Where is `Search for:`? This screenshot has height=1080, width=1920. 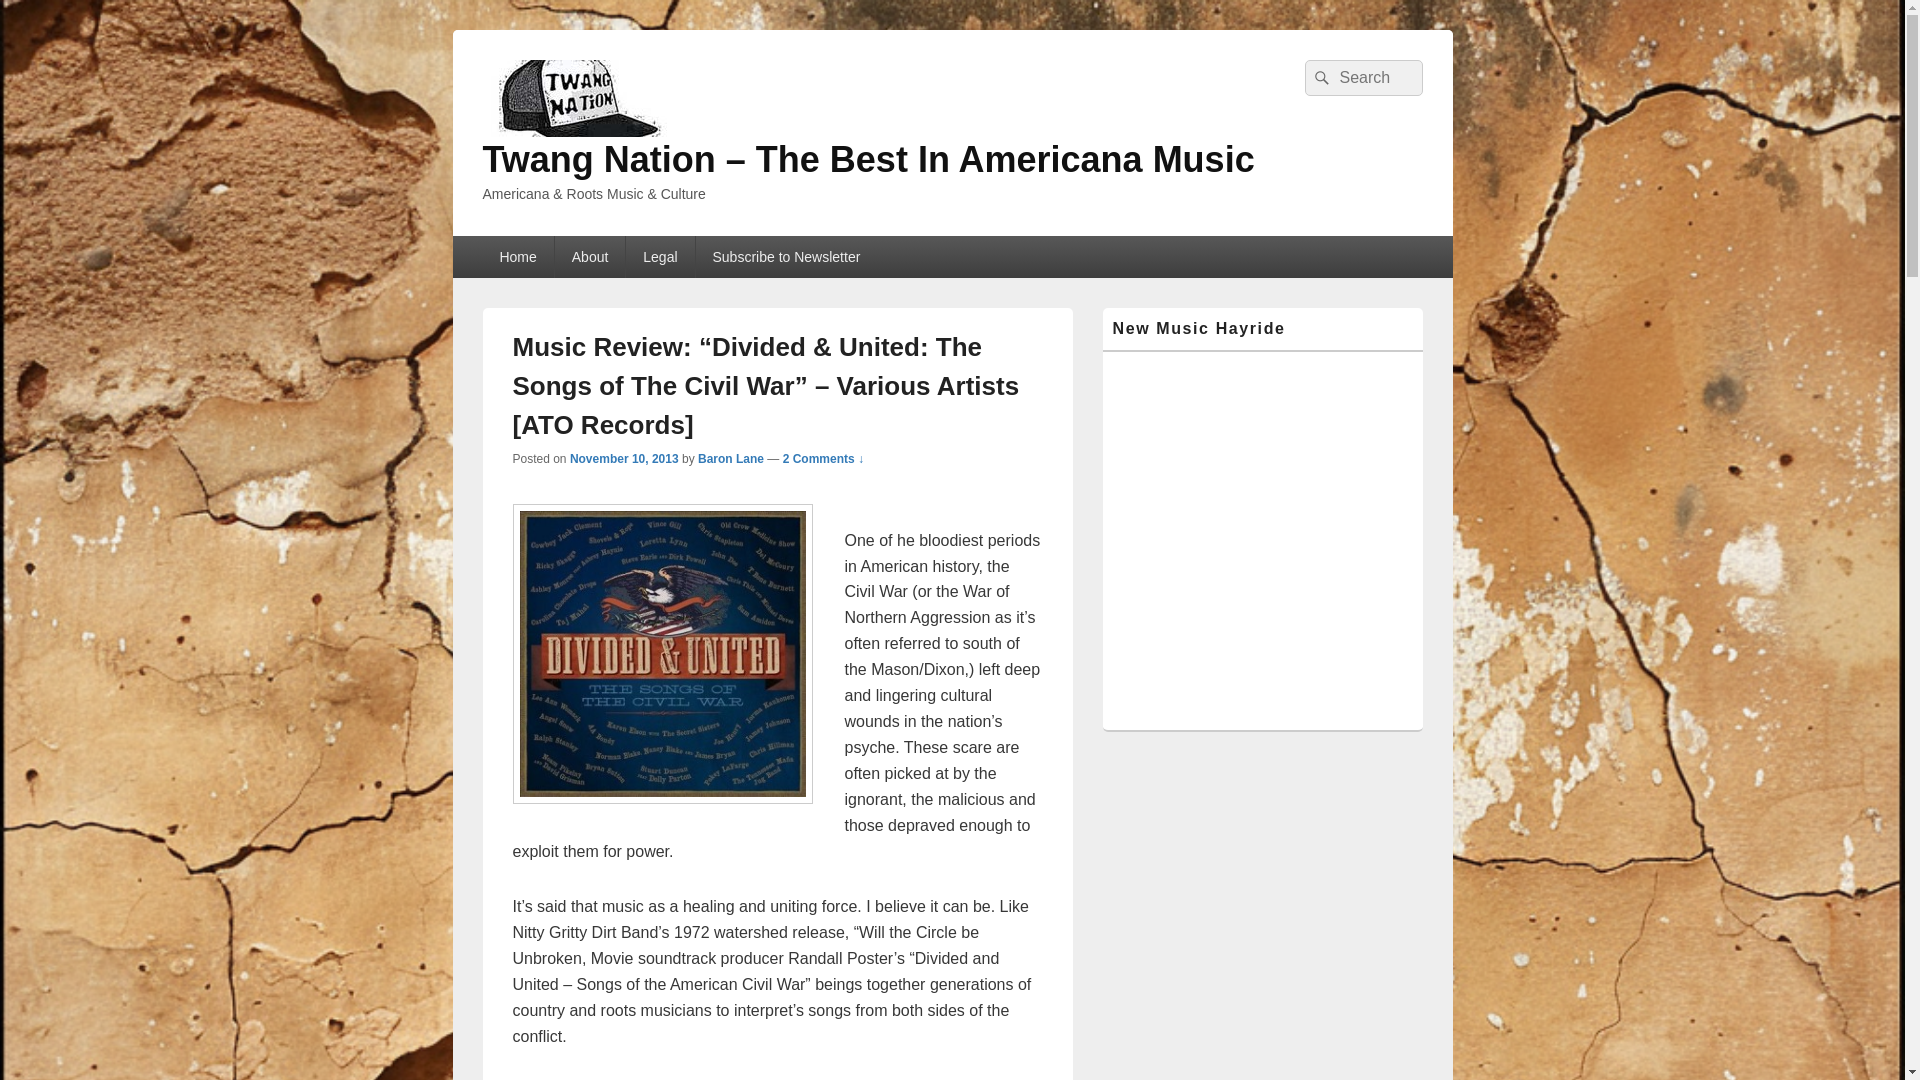
Search for: is located at coordinates (1362, 78).